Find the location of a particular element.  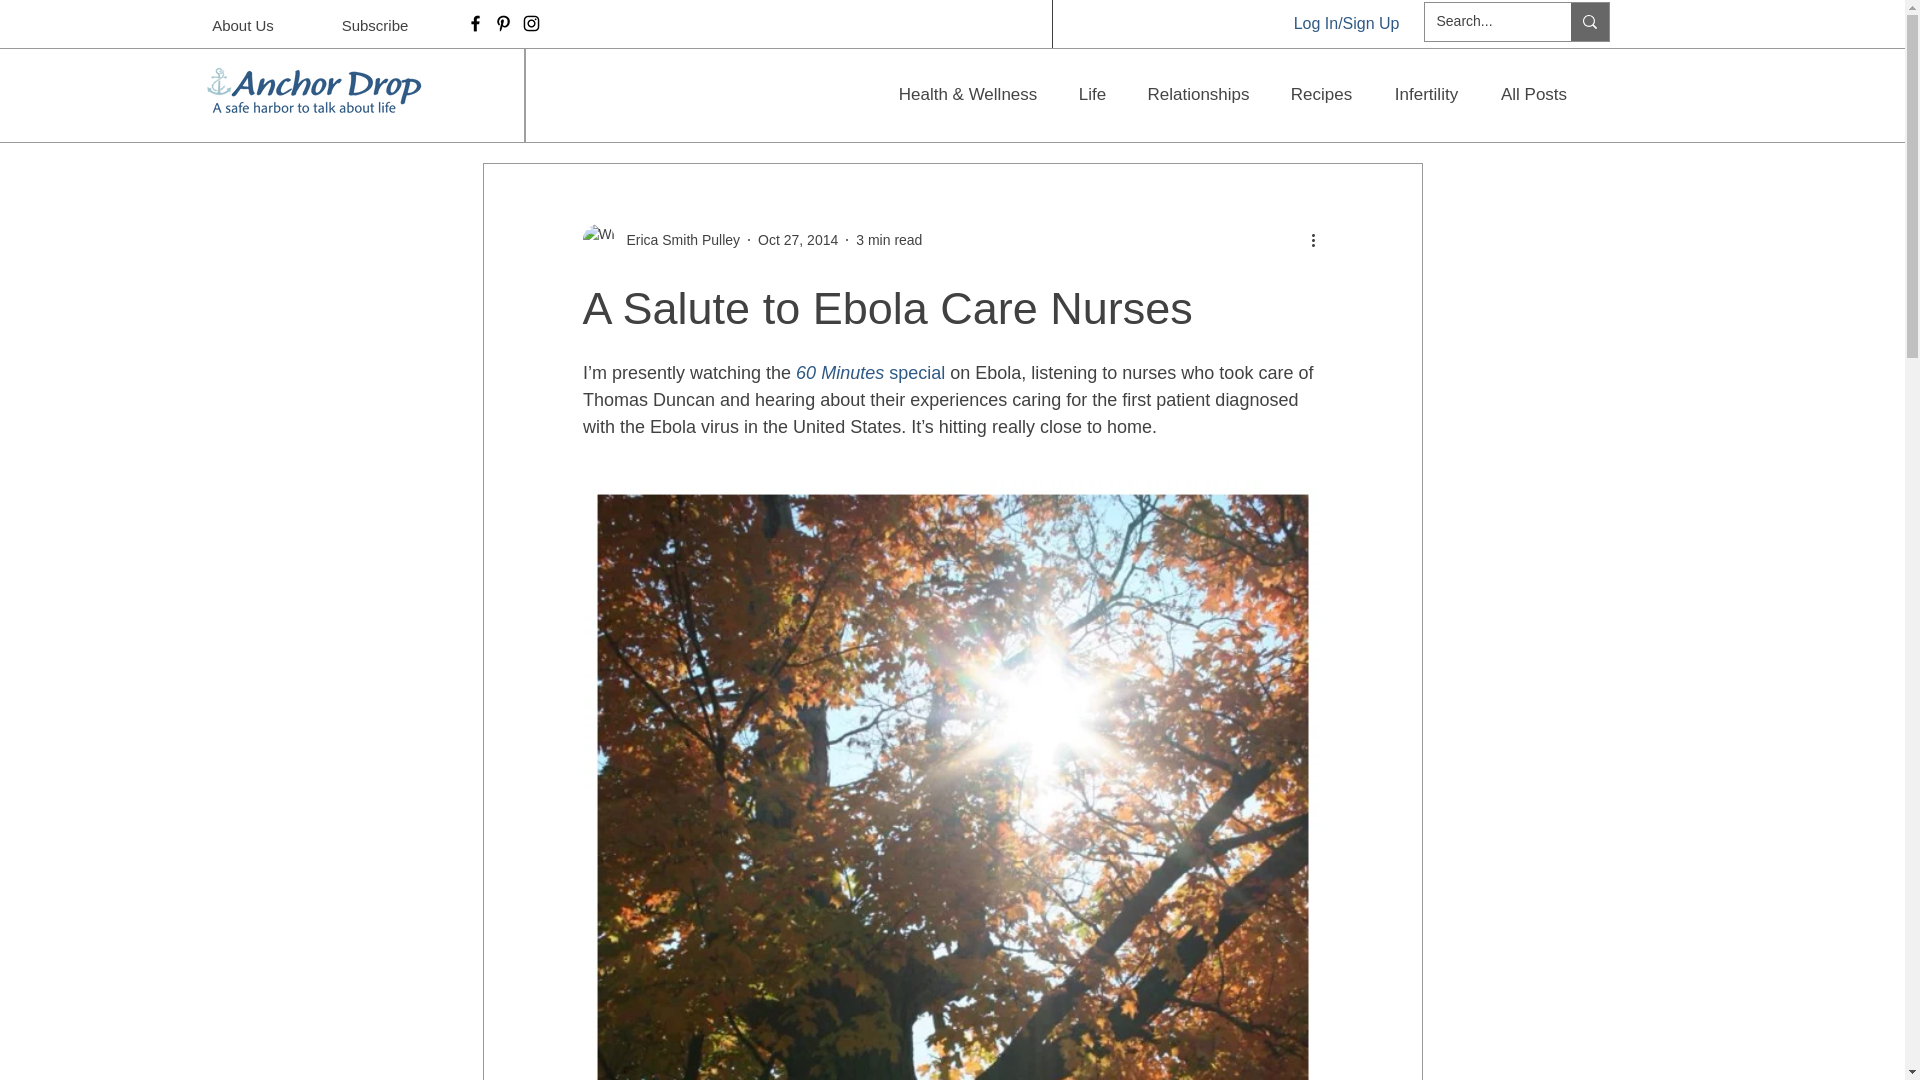

Life is located at coordinates (1092, 94).